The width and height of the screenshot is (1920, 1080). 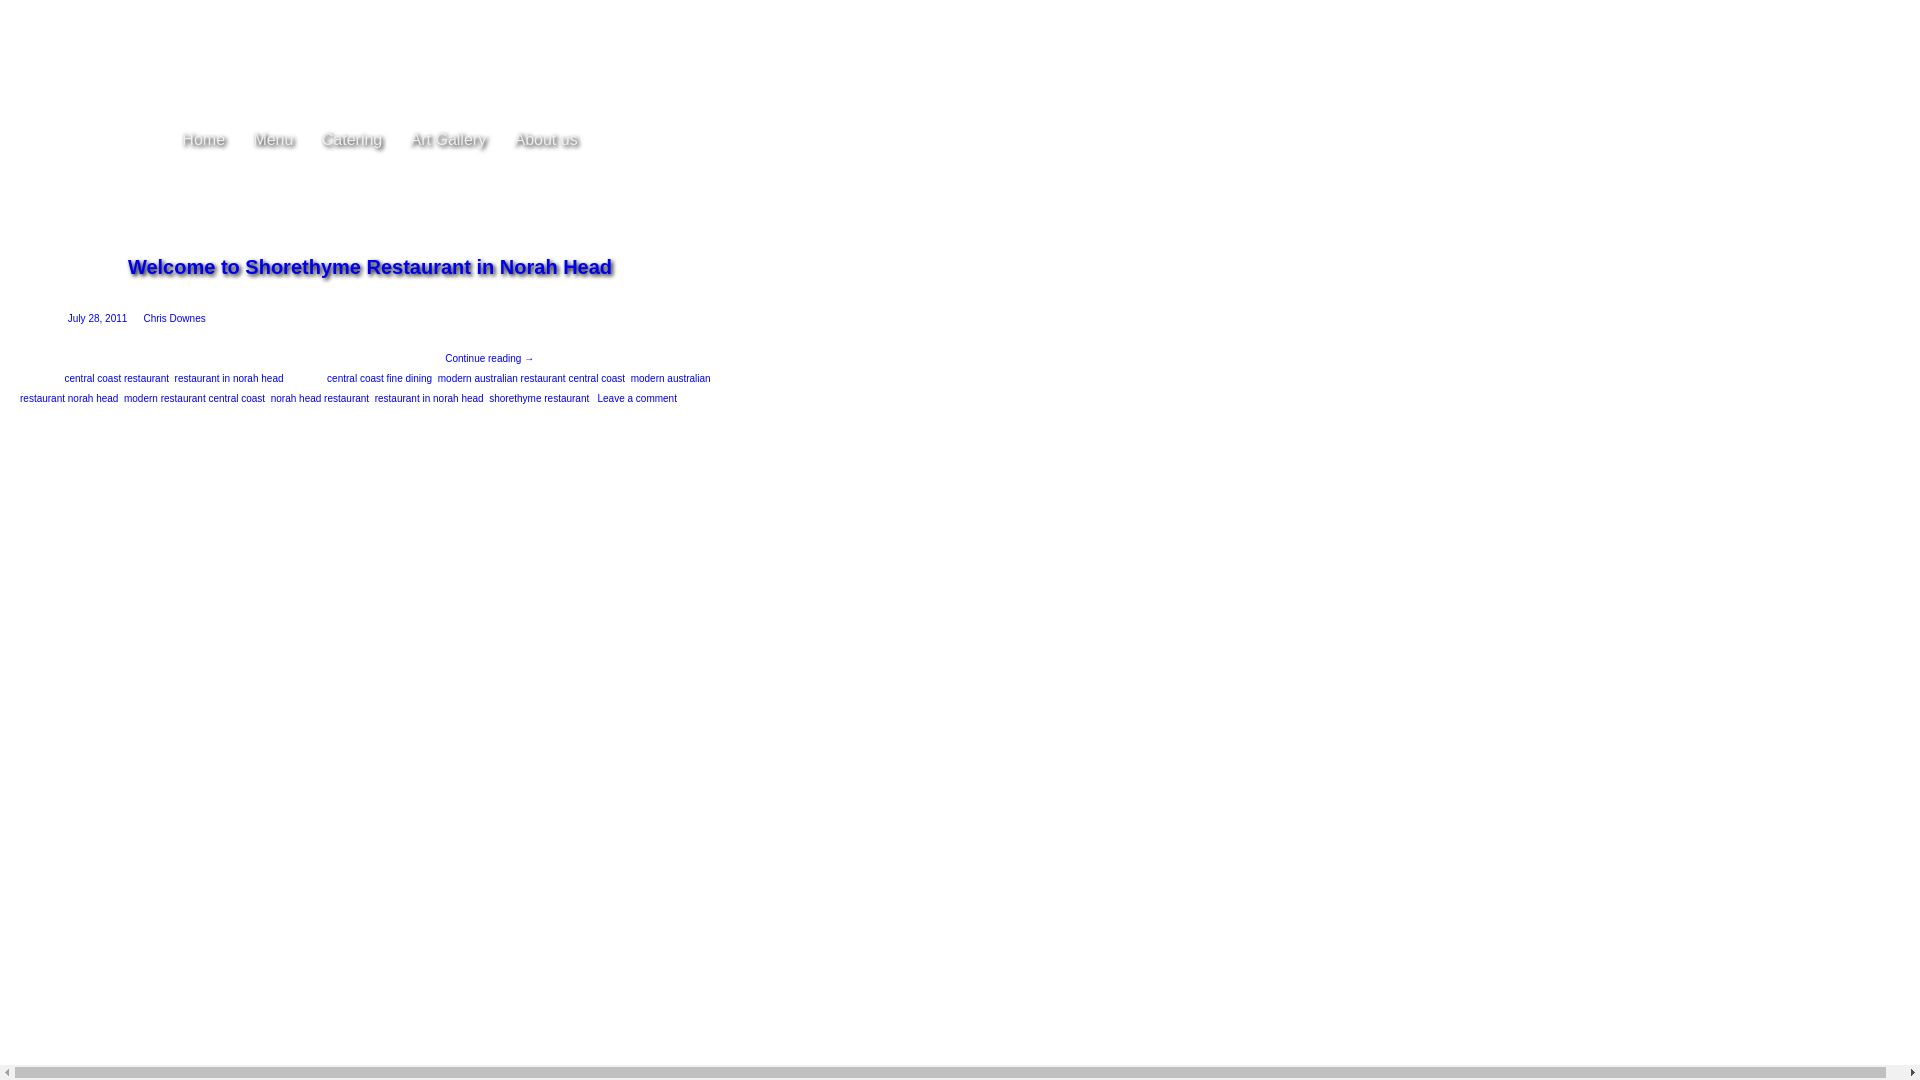 What do you see at coordinates (370, 95) in the screenshot?
I see `ShoreThyme Restaurant` at bounding box center [370, 95].